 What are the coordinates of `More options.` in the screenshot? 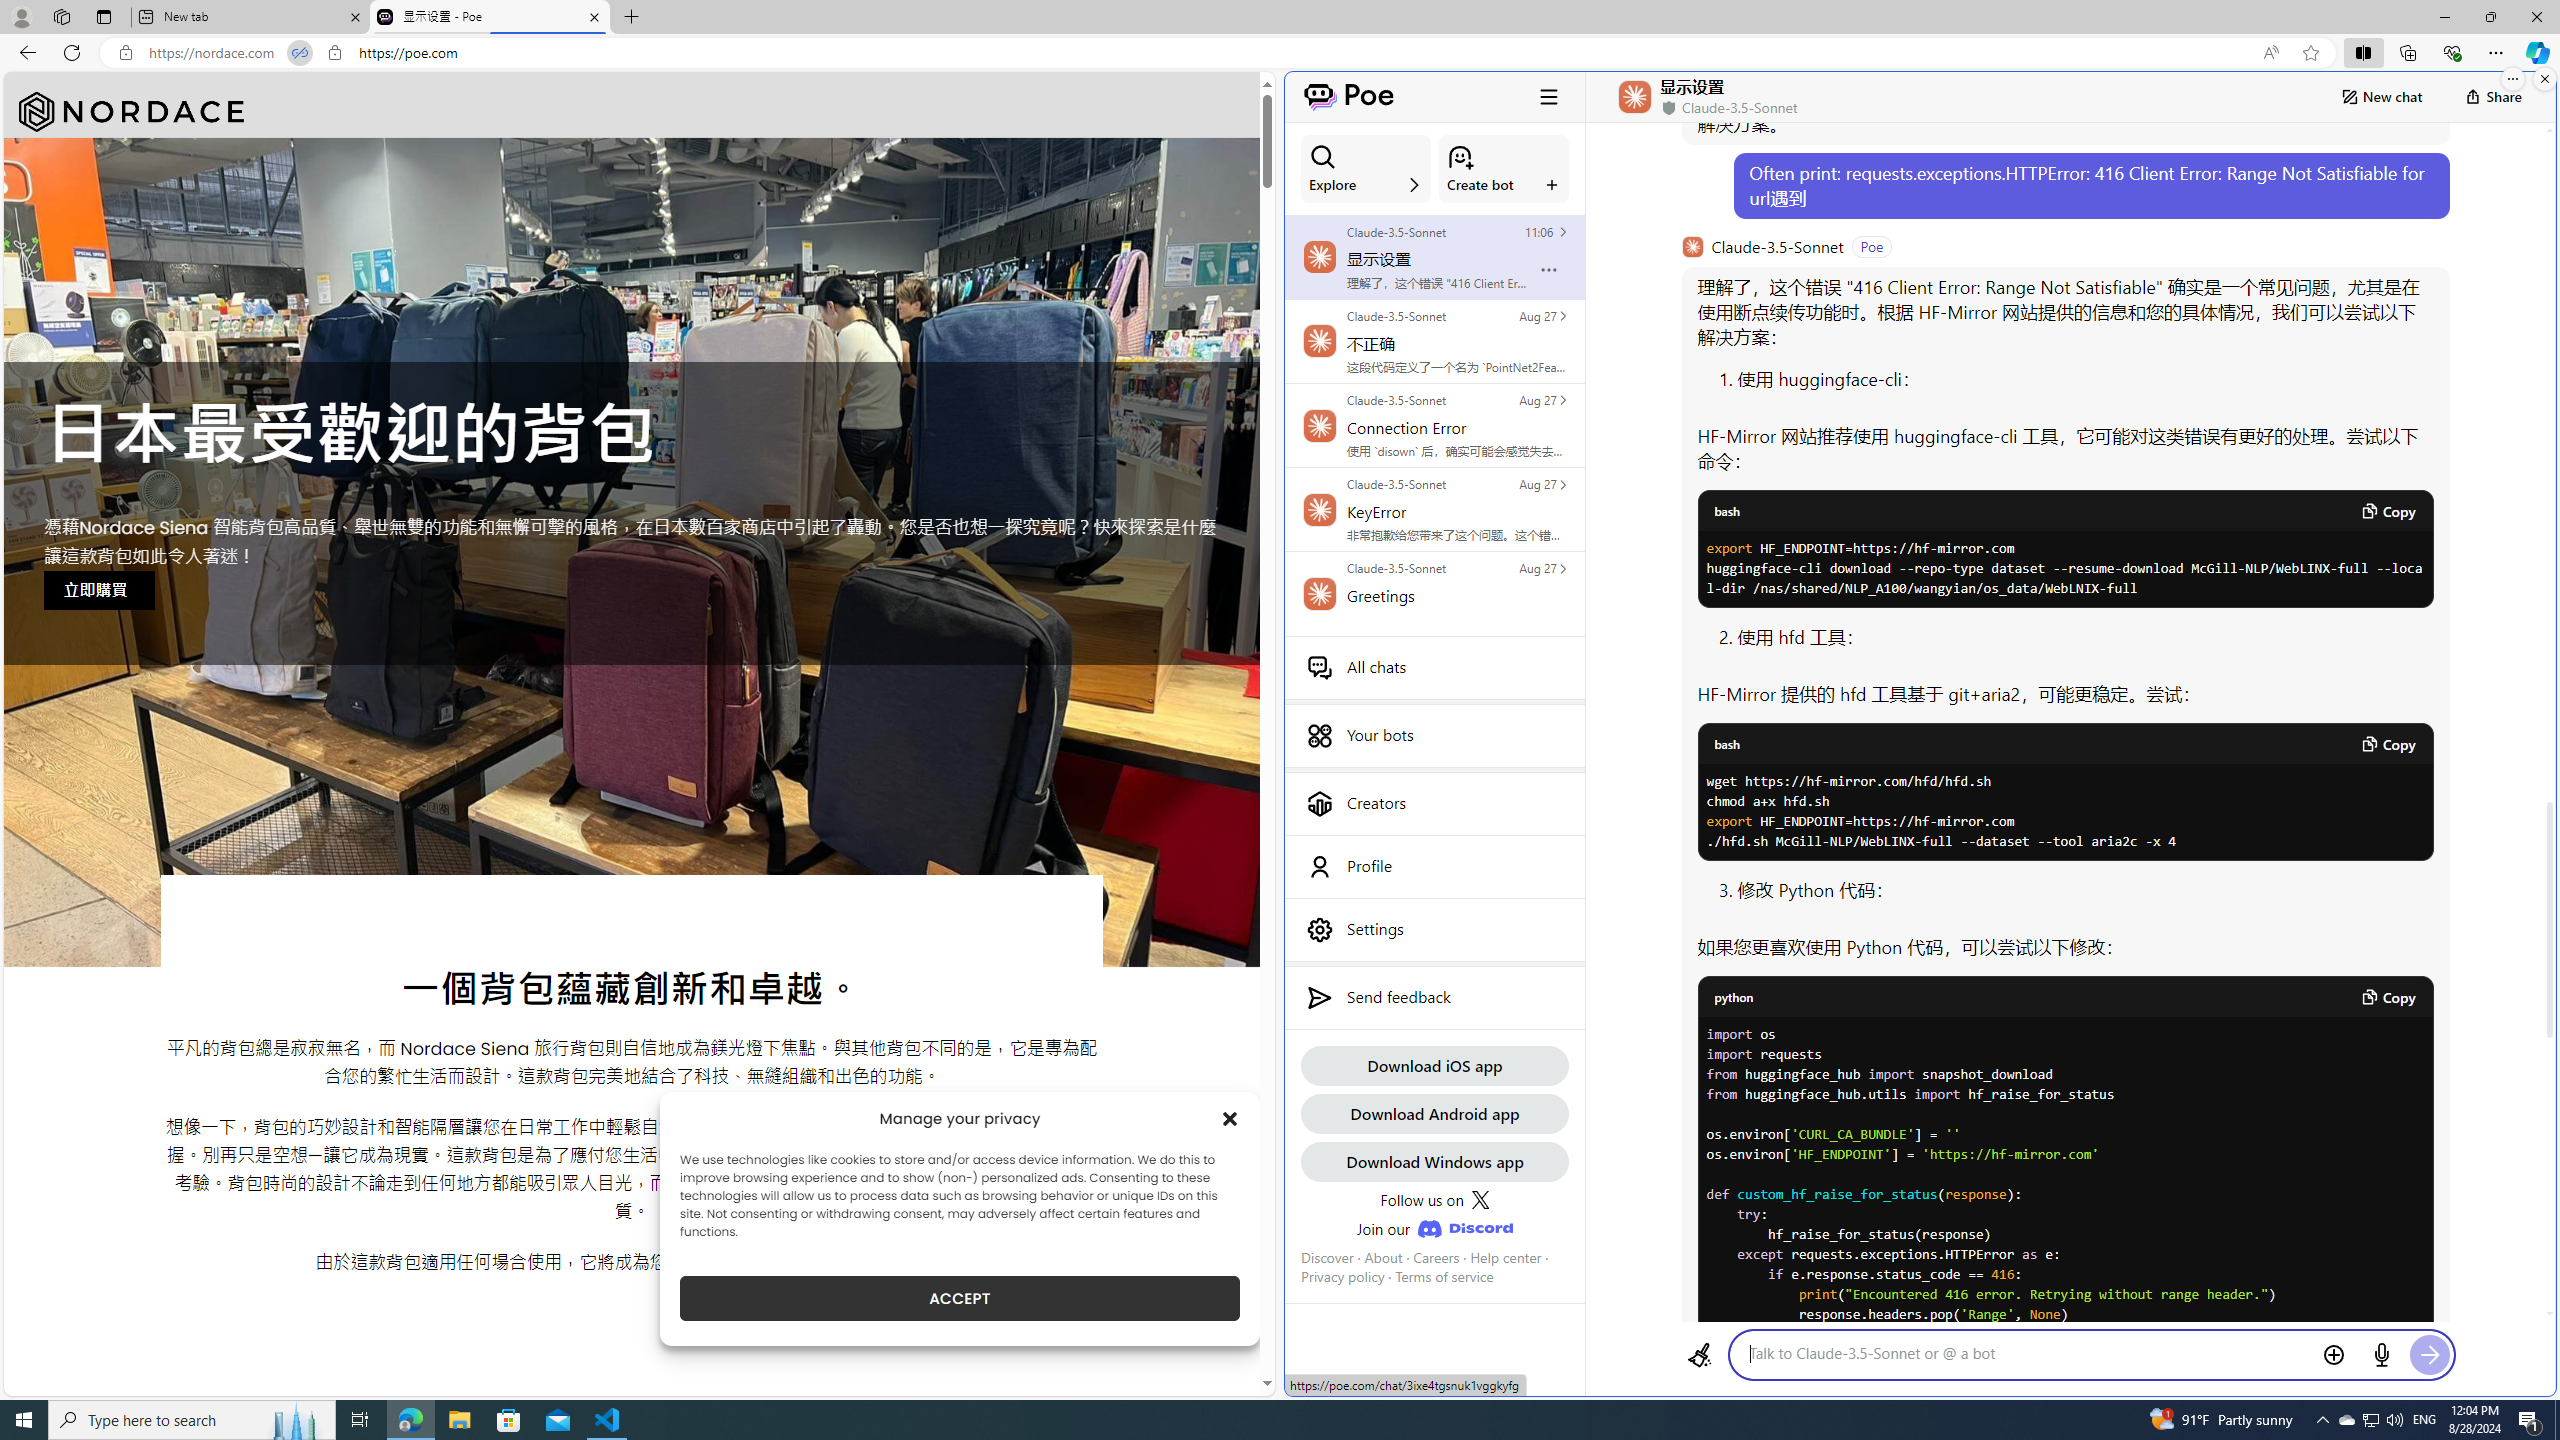 It's located at (2512, 79).